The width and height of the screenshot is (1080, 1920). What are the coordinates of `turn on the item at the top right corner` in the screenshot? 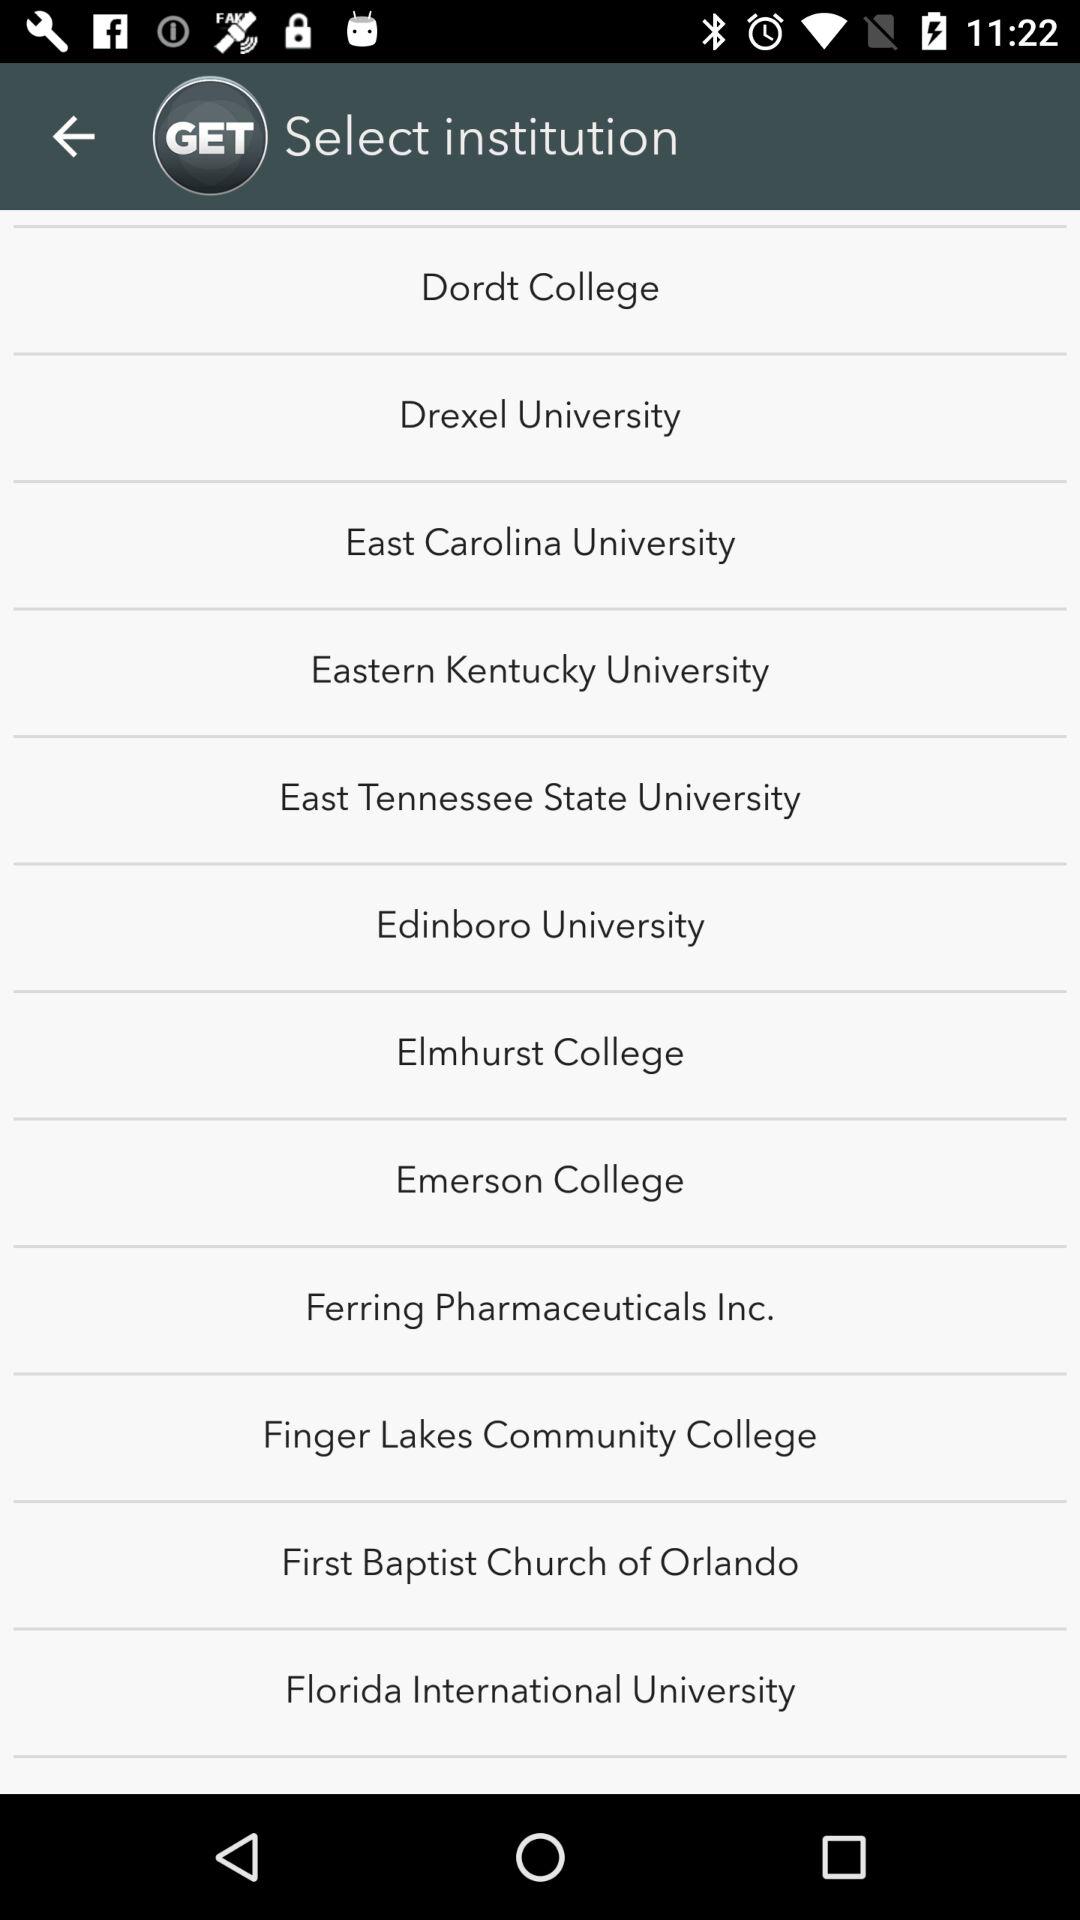 It's located at (1028, 114).